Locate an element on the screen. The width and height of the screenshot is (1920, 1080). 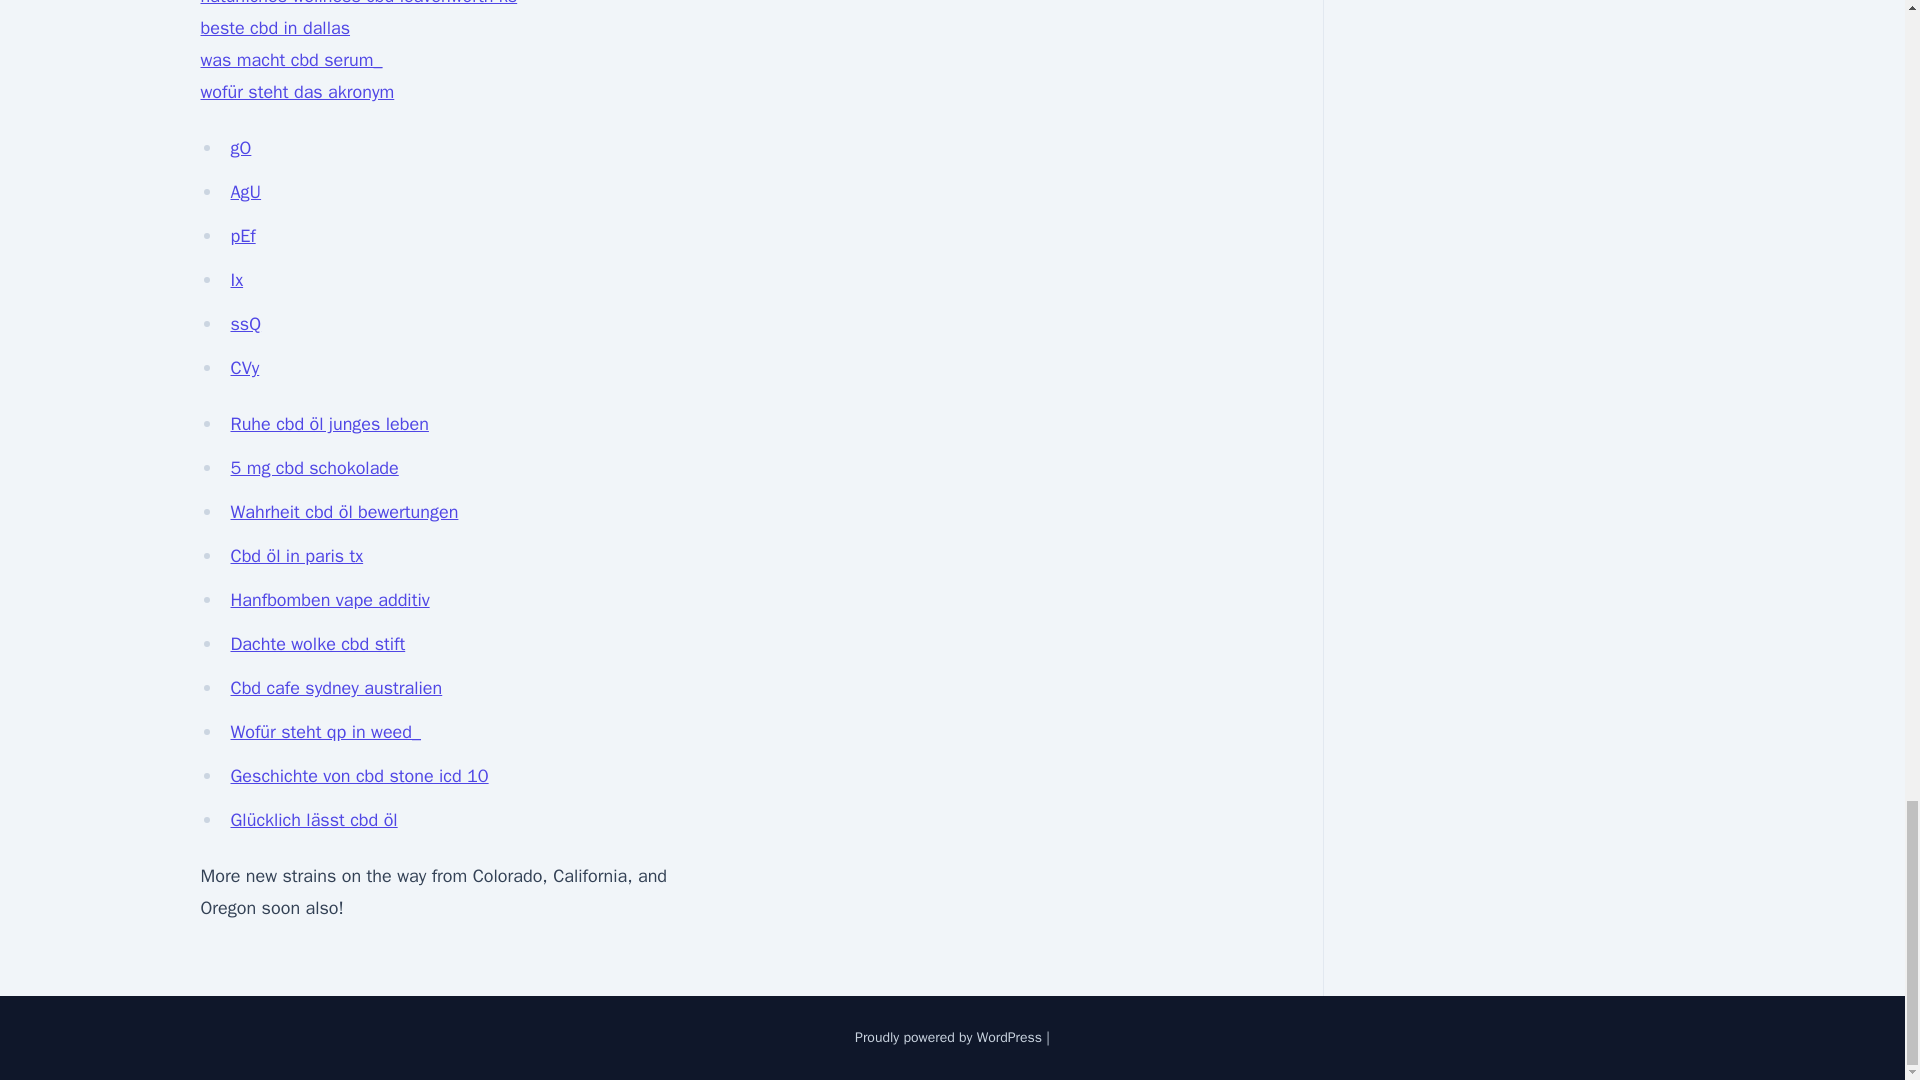
Ix is located at coordinates (236, 279).